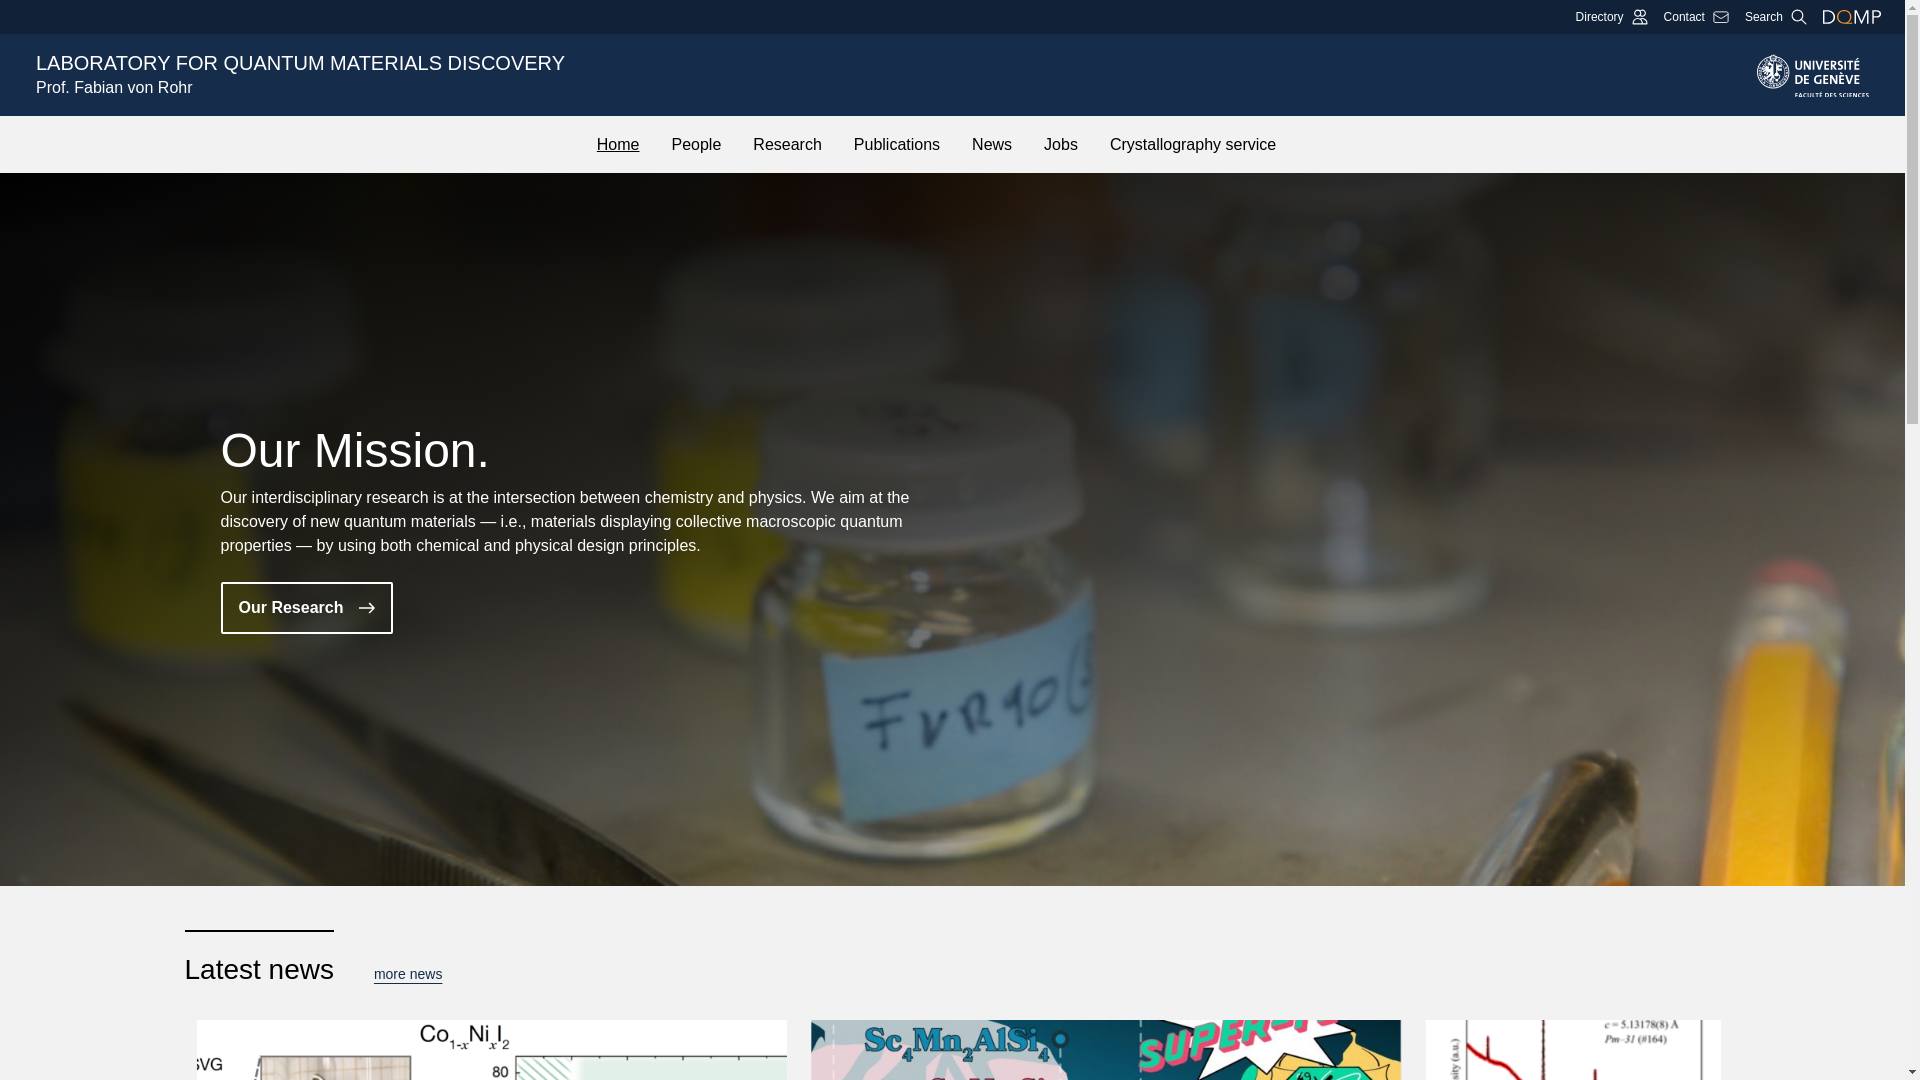 This screenshot has width=1920, height=1080. What do you see at coordinates (1696, 16) in the screenshot?
I see `Publications` at bounding box center [1696, 16].